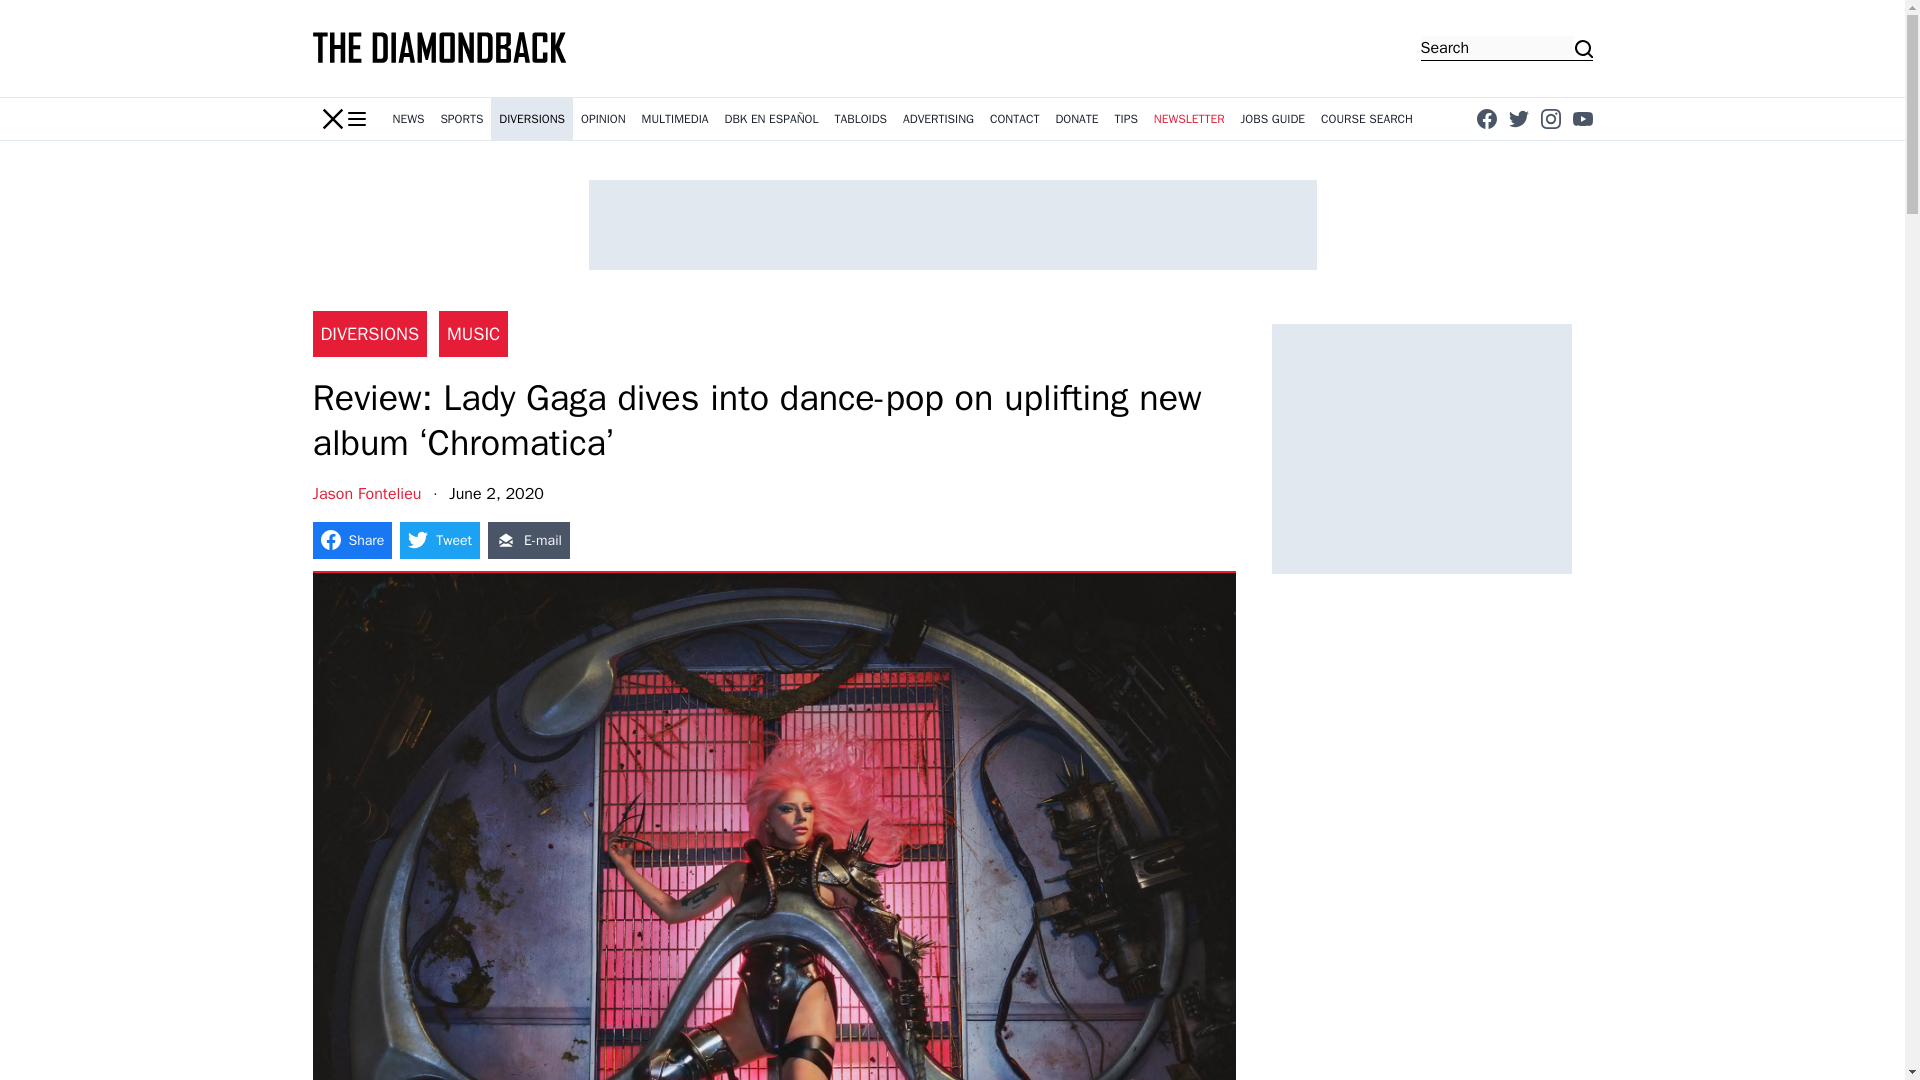 This screenshot has height=1080, width=1920. I want to click on CONTACT, so click(1014, 119).